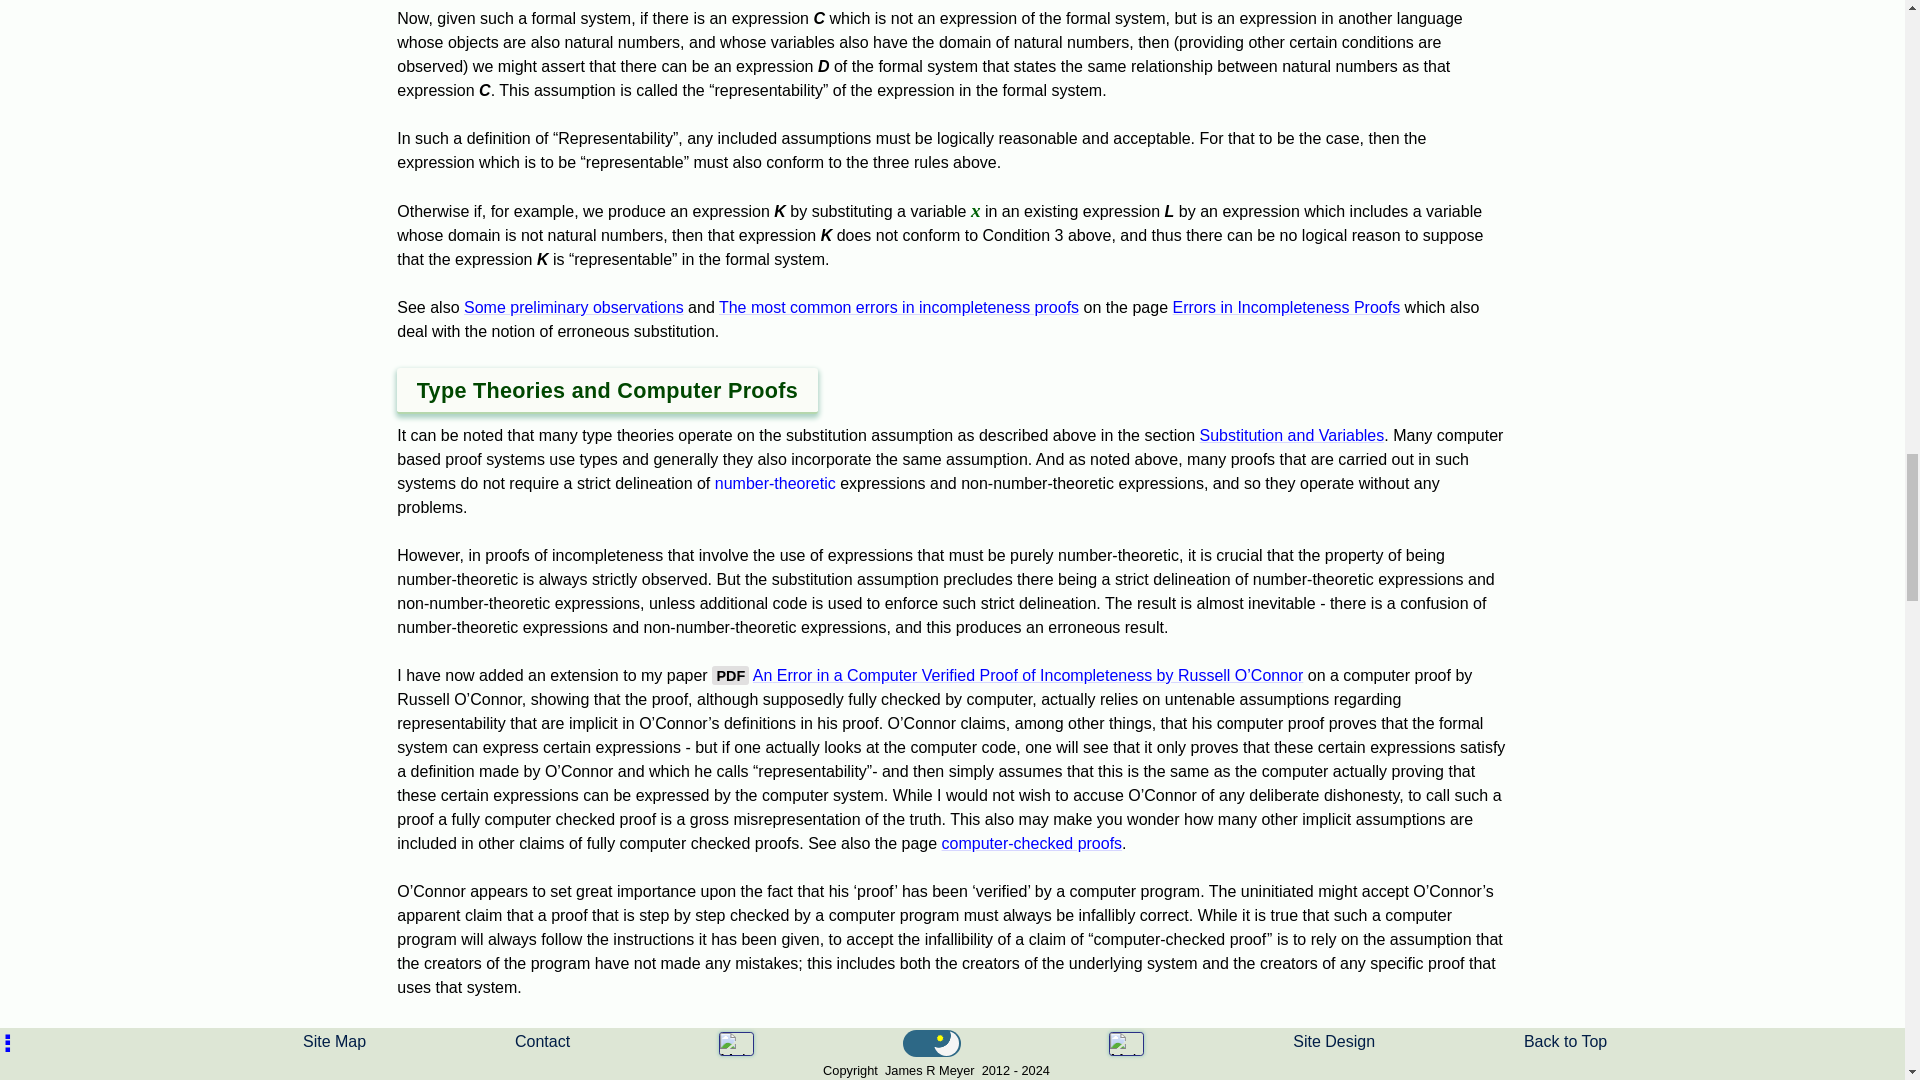  What do you see at coordinates (774, 484) in the screenshot?
I see `number-theoretic` at bounding box center [774, 484].